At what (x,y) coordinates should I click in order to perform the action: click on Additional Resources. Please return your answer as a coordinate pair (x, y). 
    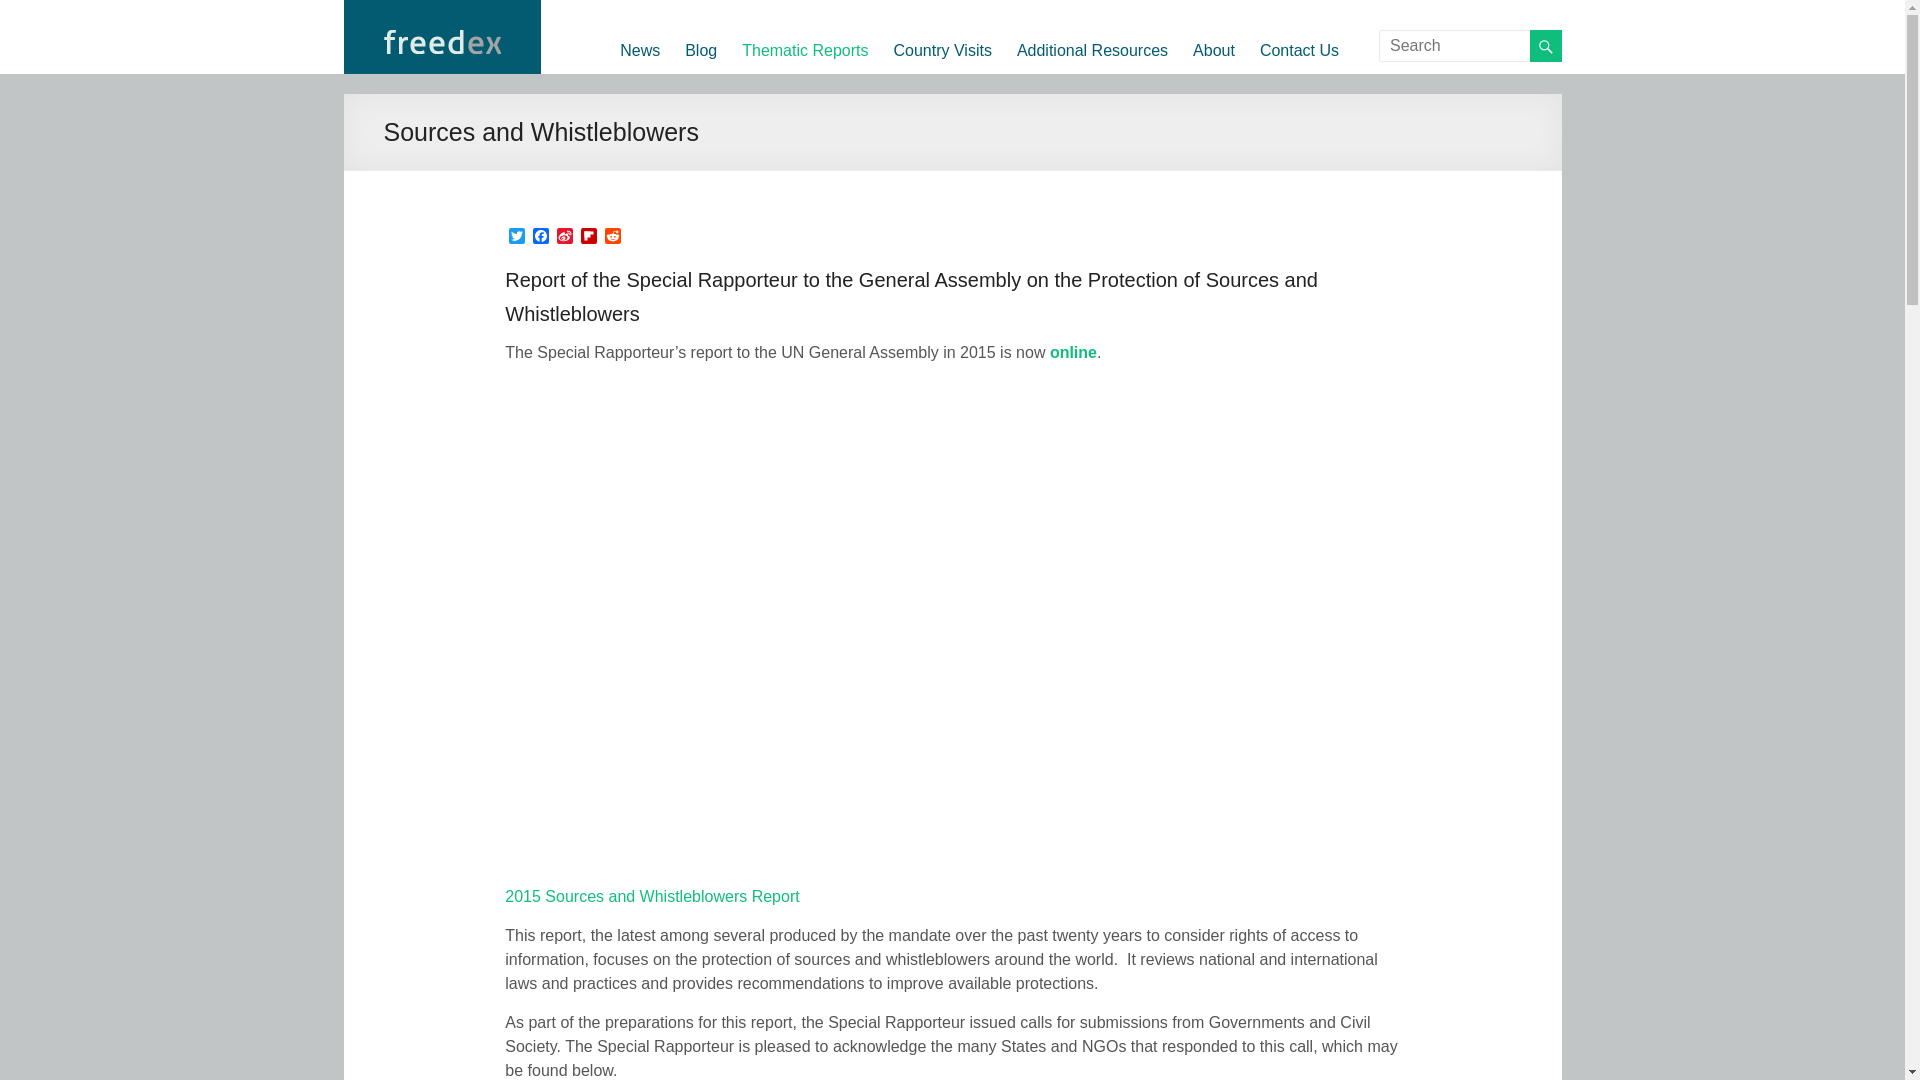
    Looking at the image, I should click on (1092, 48).